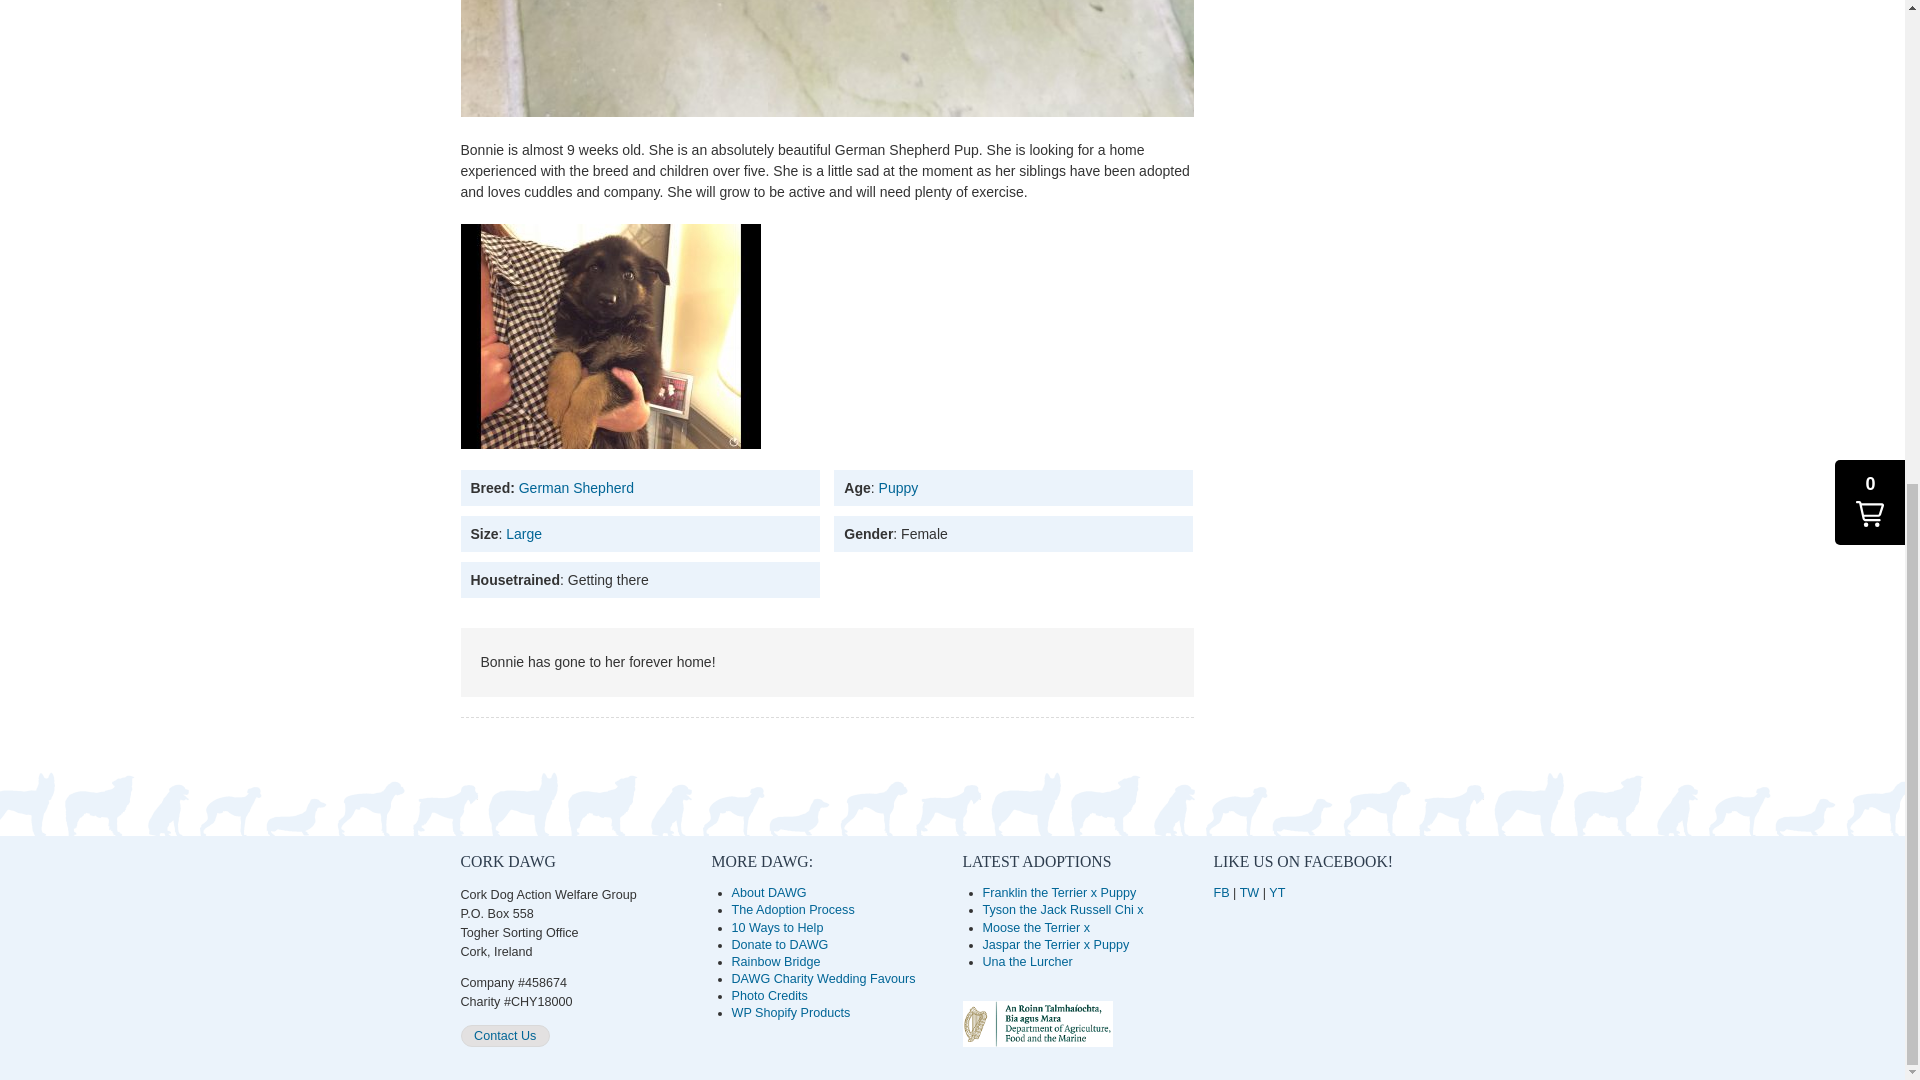  What do you see at coordinates (776, 961) in the screenshot?
I see `Rainbow Bridge` at bounding box center [776, 961].